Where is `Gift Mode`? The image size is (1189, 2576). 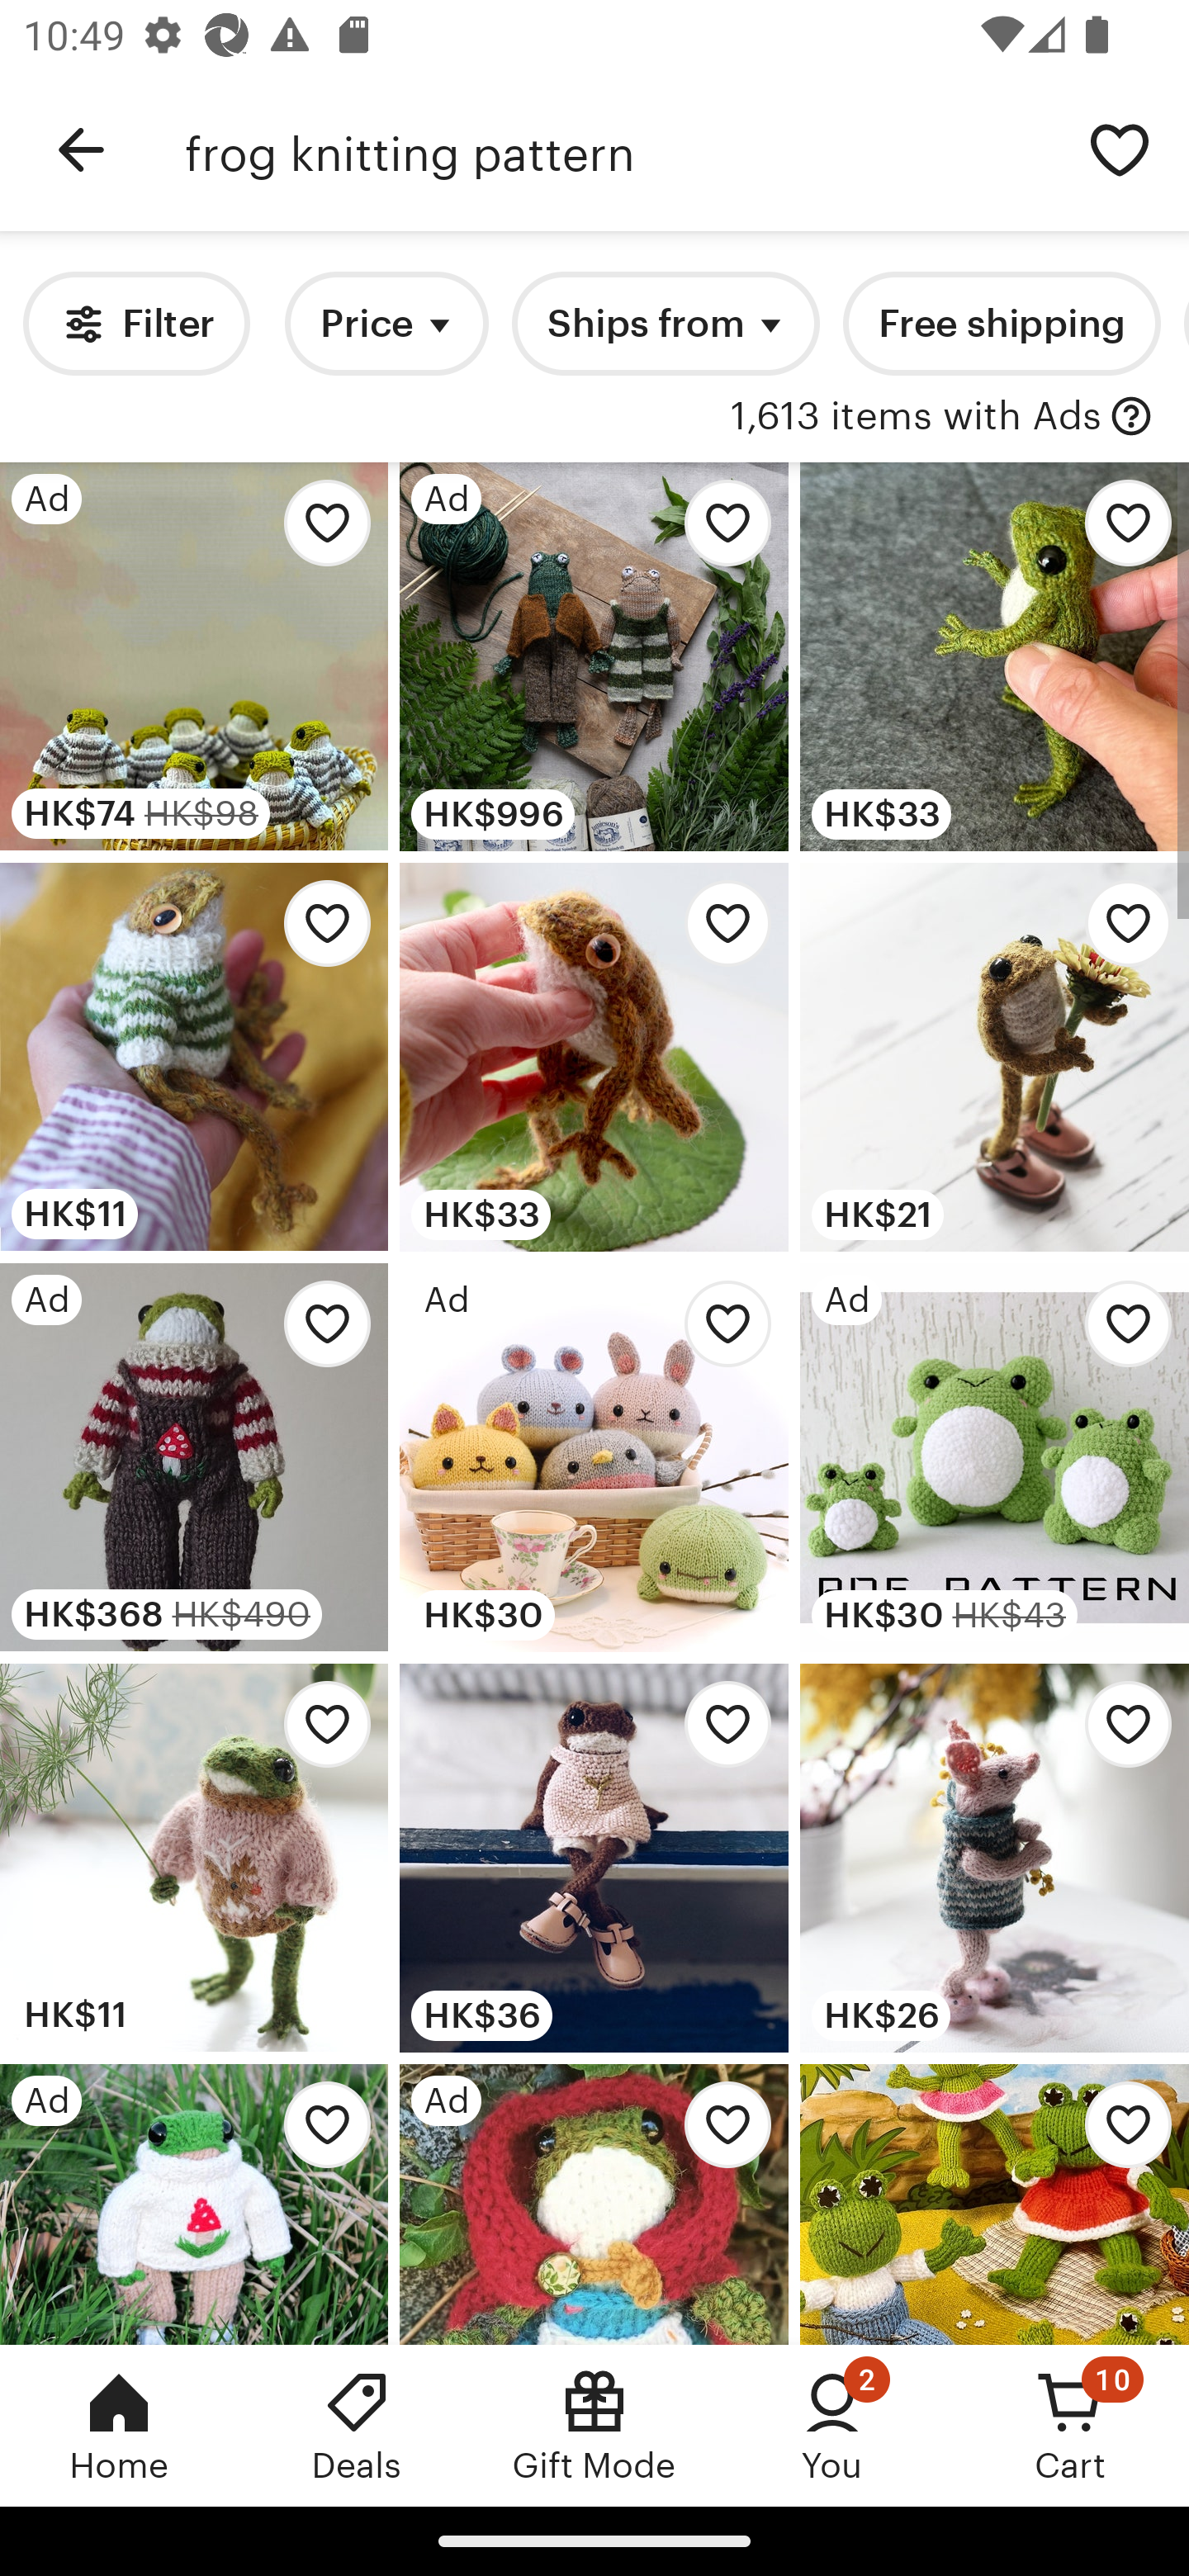 Gift Mode is located at coordinates (594, 2425).